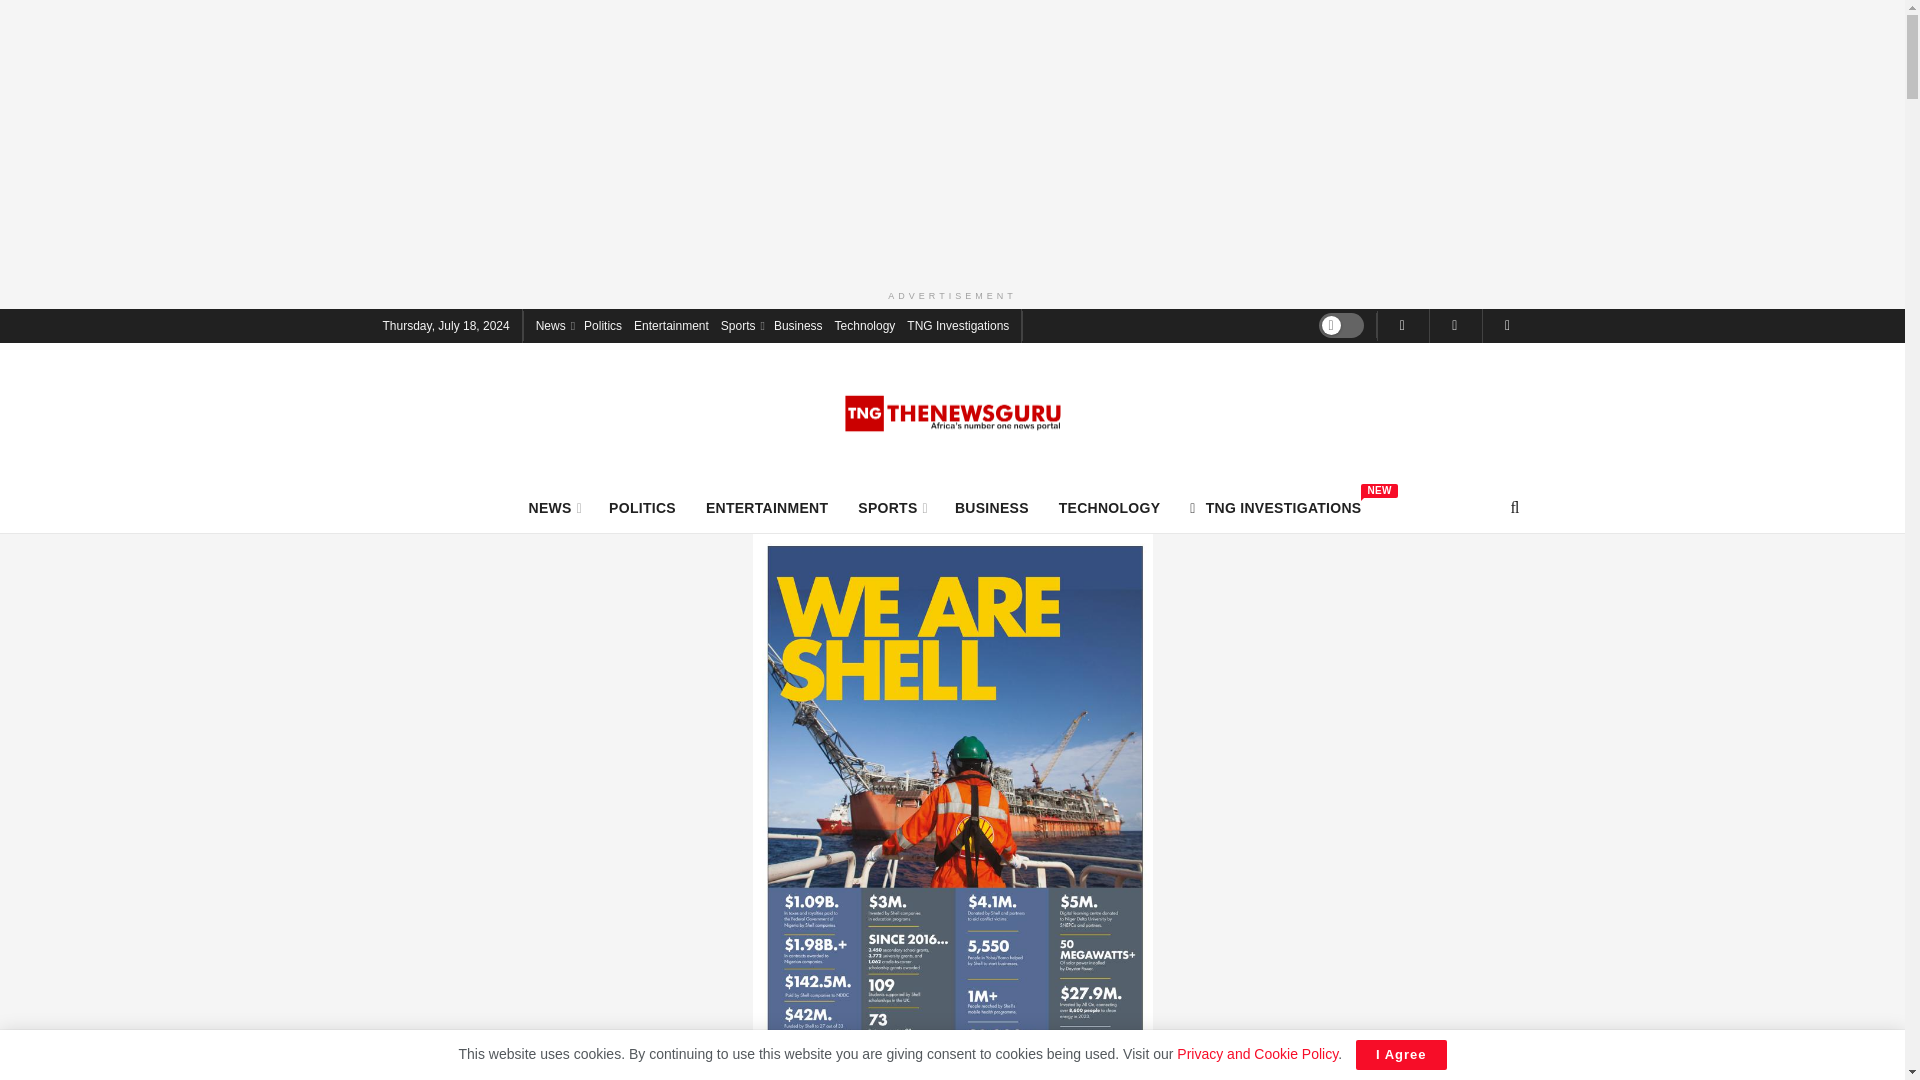  What do you see at coordinates (958, 324) in the screenshot?
I see `TNG Investigations` at bounding box center [958, 324].